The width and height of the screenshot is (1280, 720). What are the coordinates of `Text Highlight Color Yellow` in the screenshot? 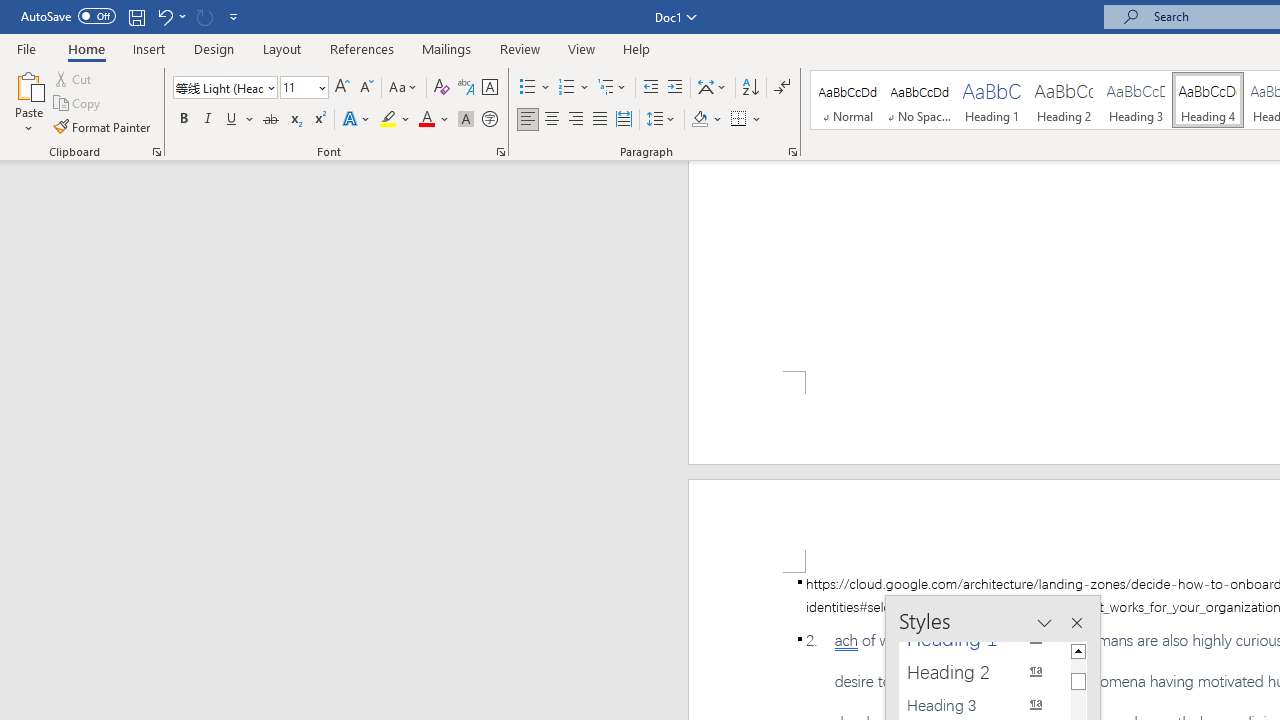 It's located at (388, 120).